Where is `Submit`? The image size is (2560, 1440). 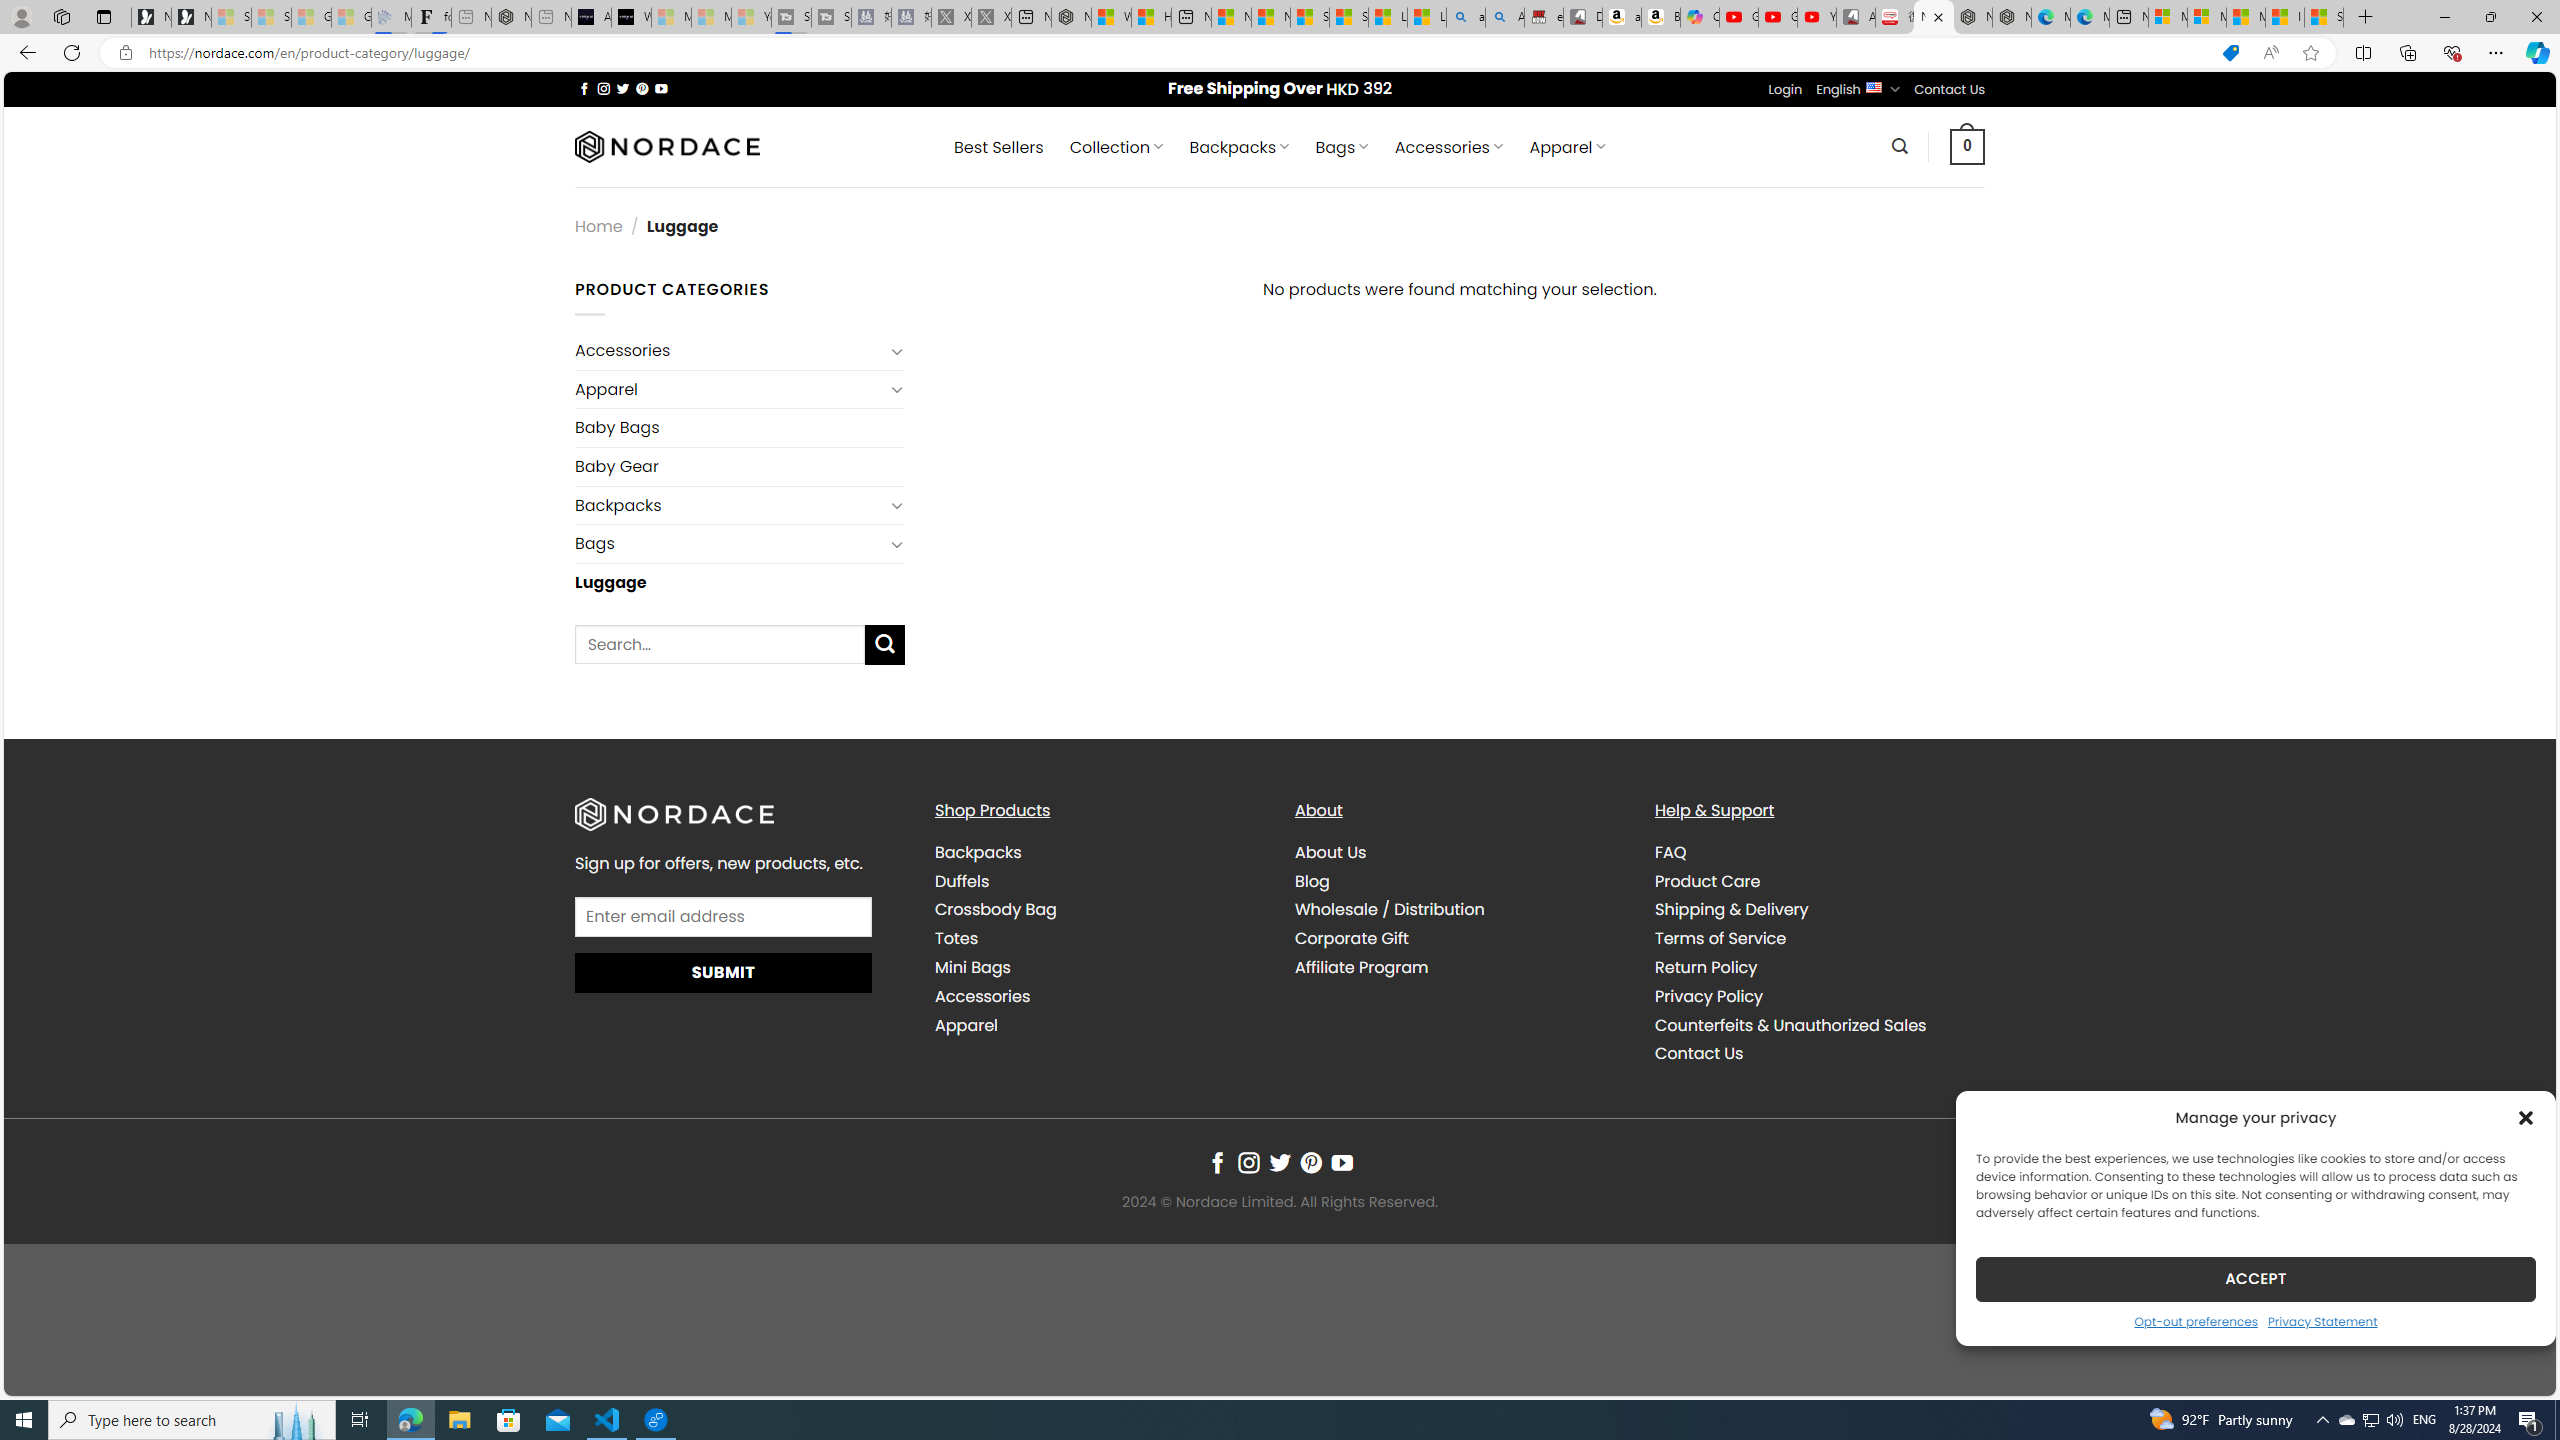
Submit is located at coordinates (724, 973).